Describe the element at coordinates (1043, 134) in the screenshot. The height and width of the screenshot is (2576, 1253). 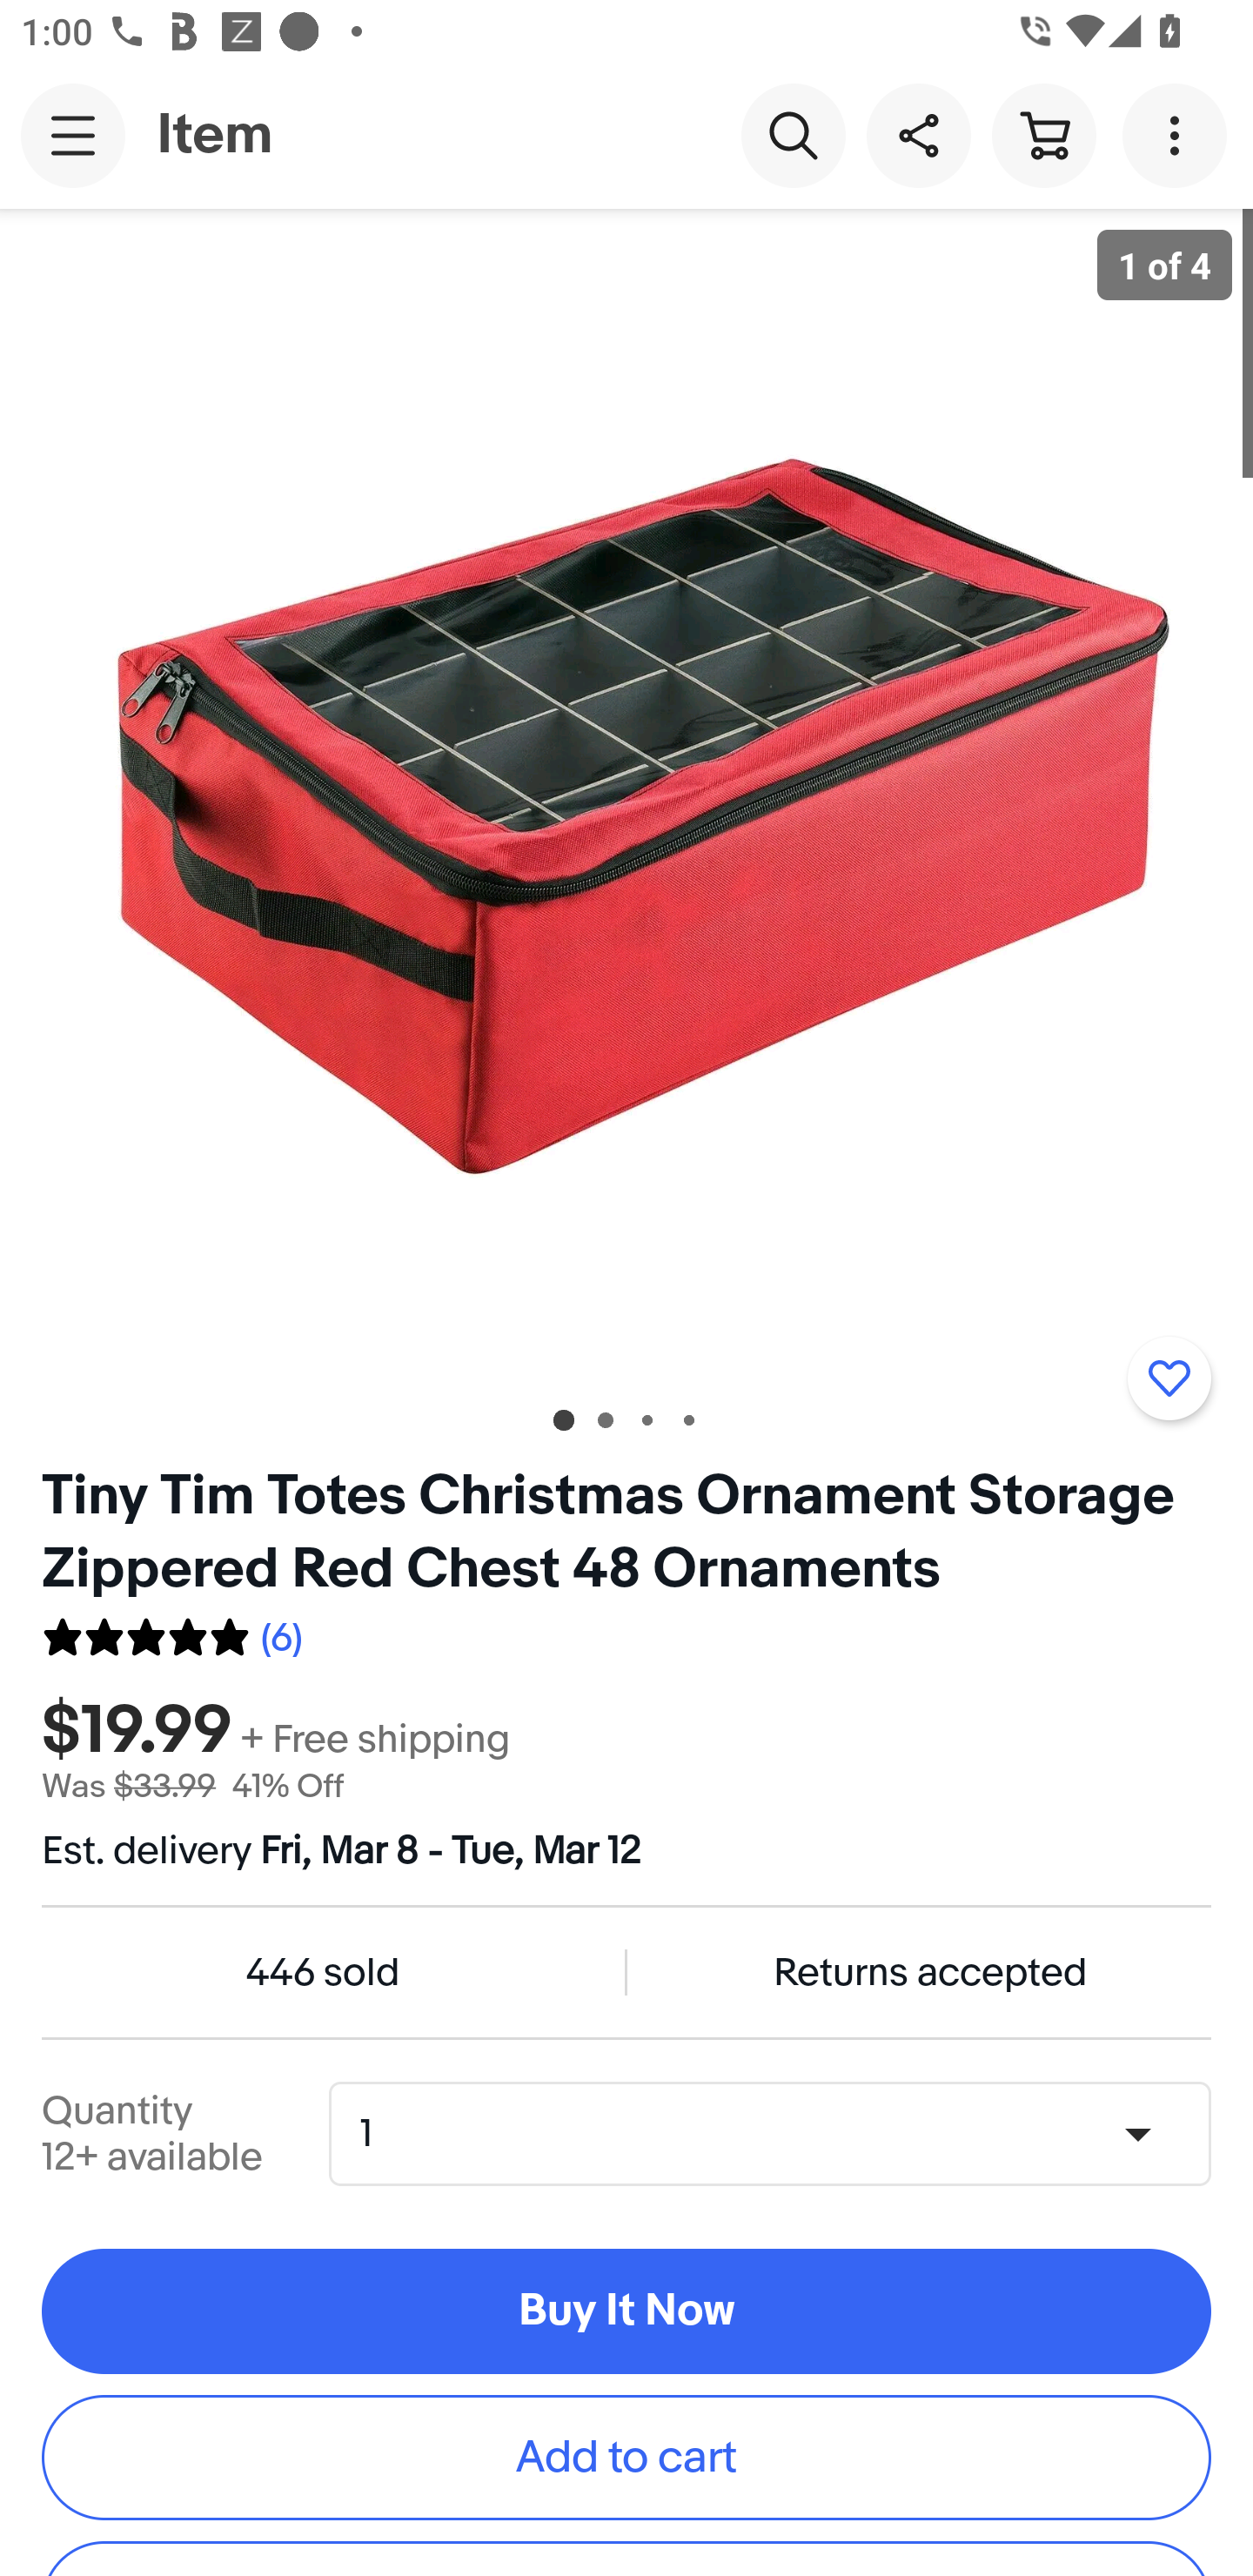
I see `Cart button shopping cart` at that location.